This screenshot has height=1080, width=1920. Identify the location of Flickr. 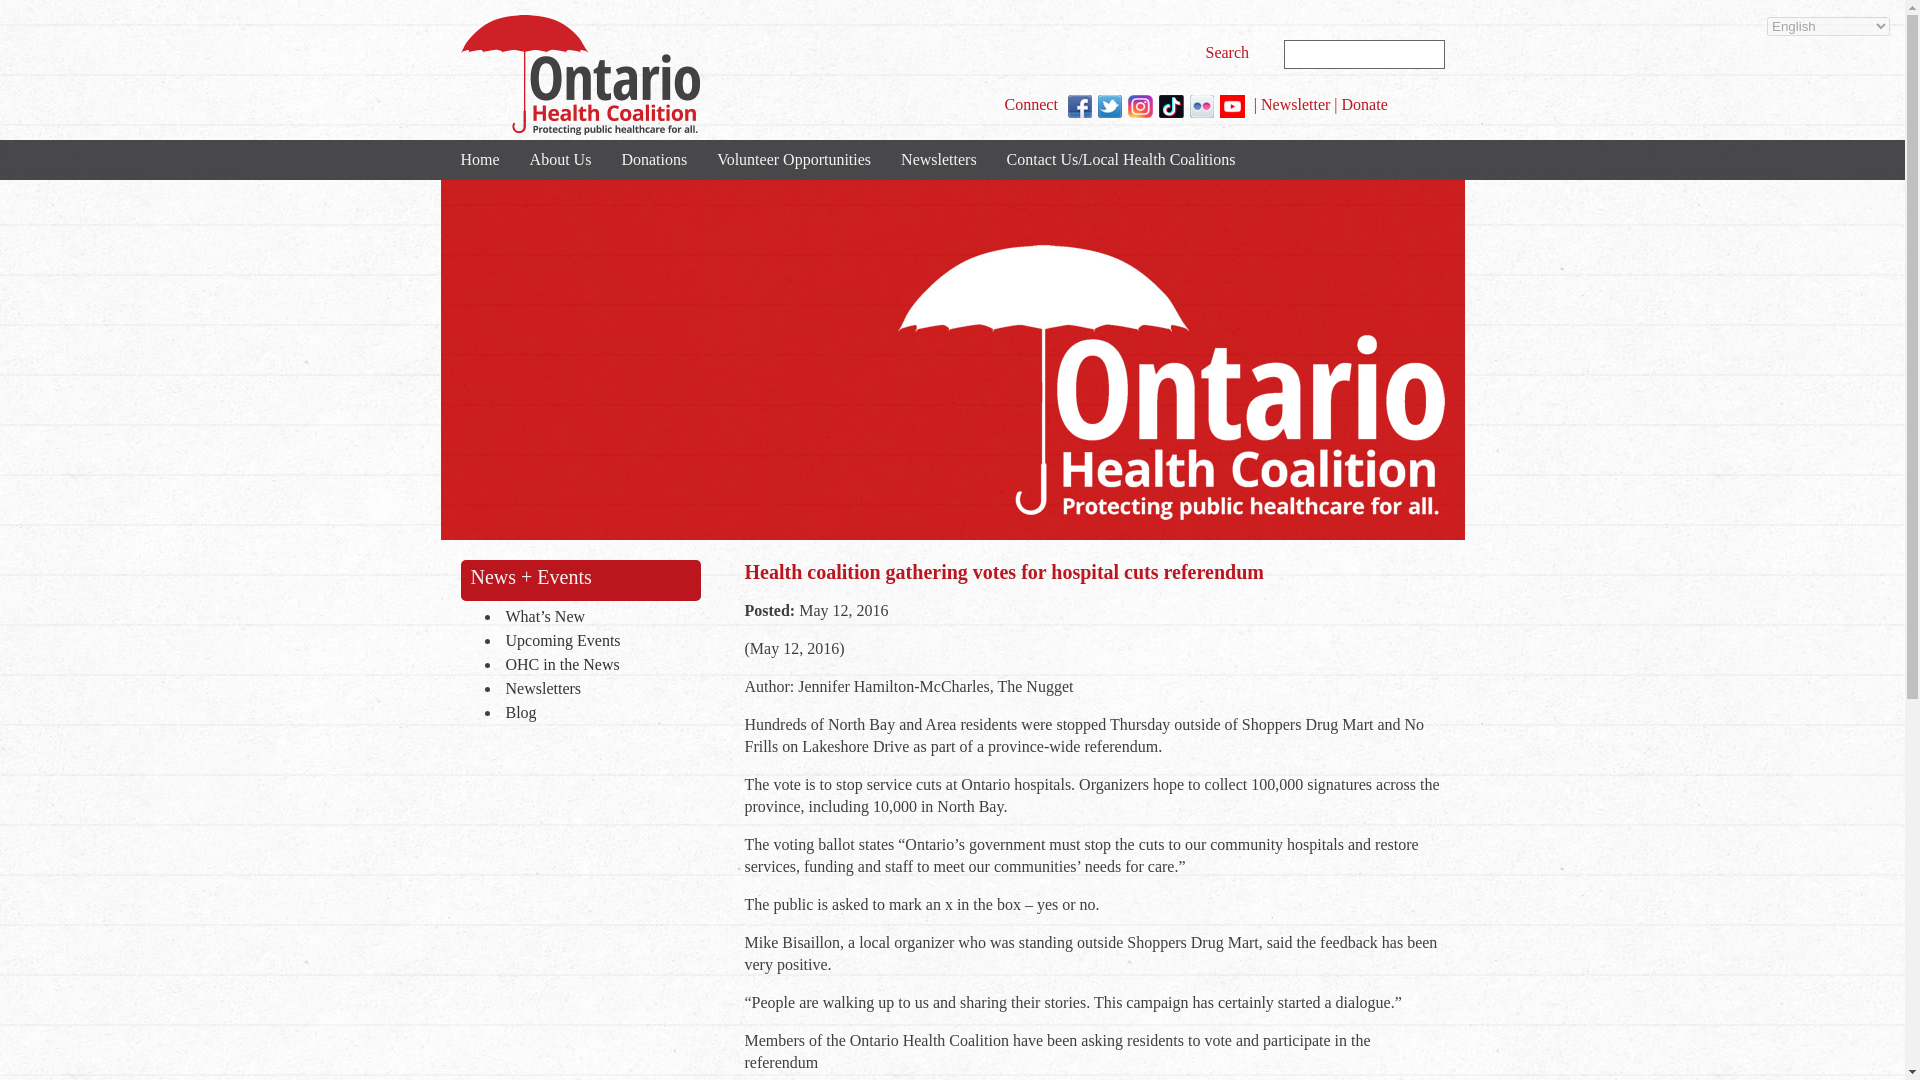
(1202, 106).